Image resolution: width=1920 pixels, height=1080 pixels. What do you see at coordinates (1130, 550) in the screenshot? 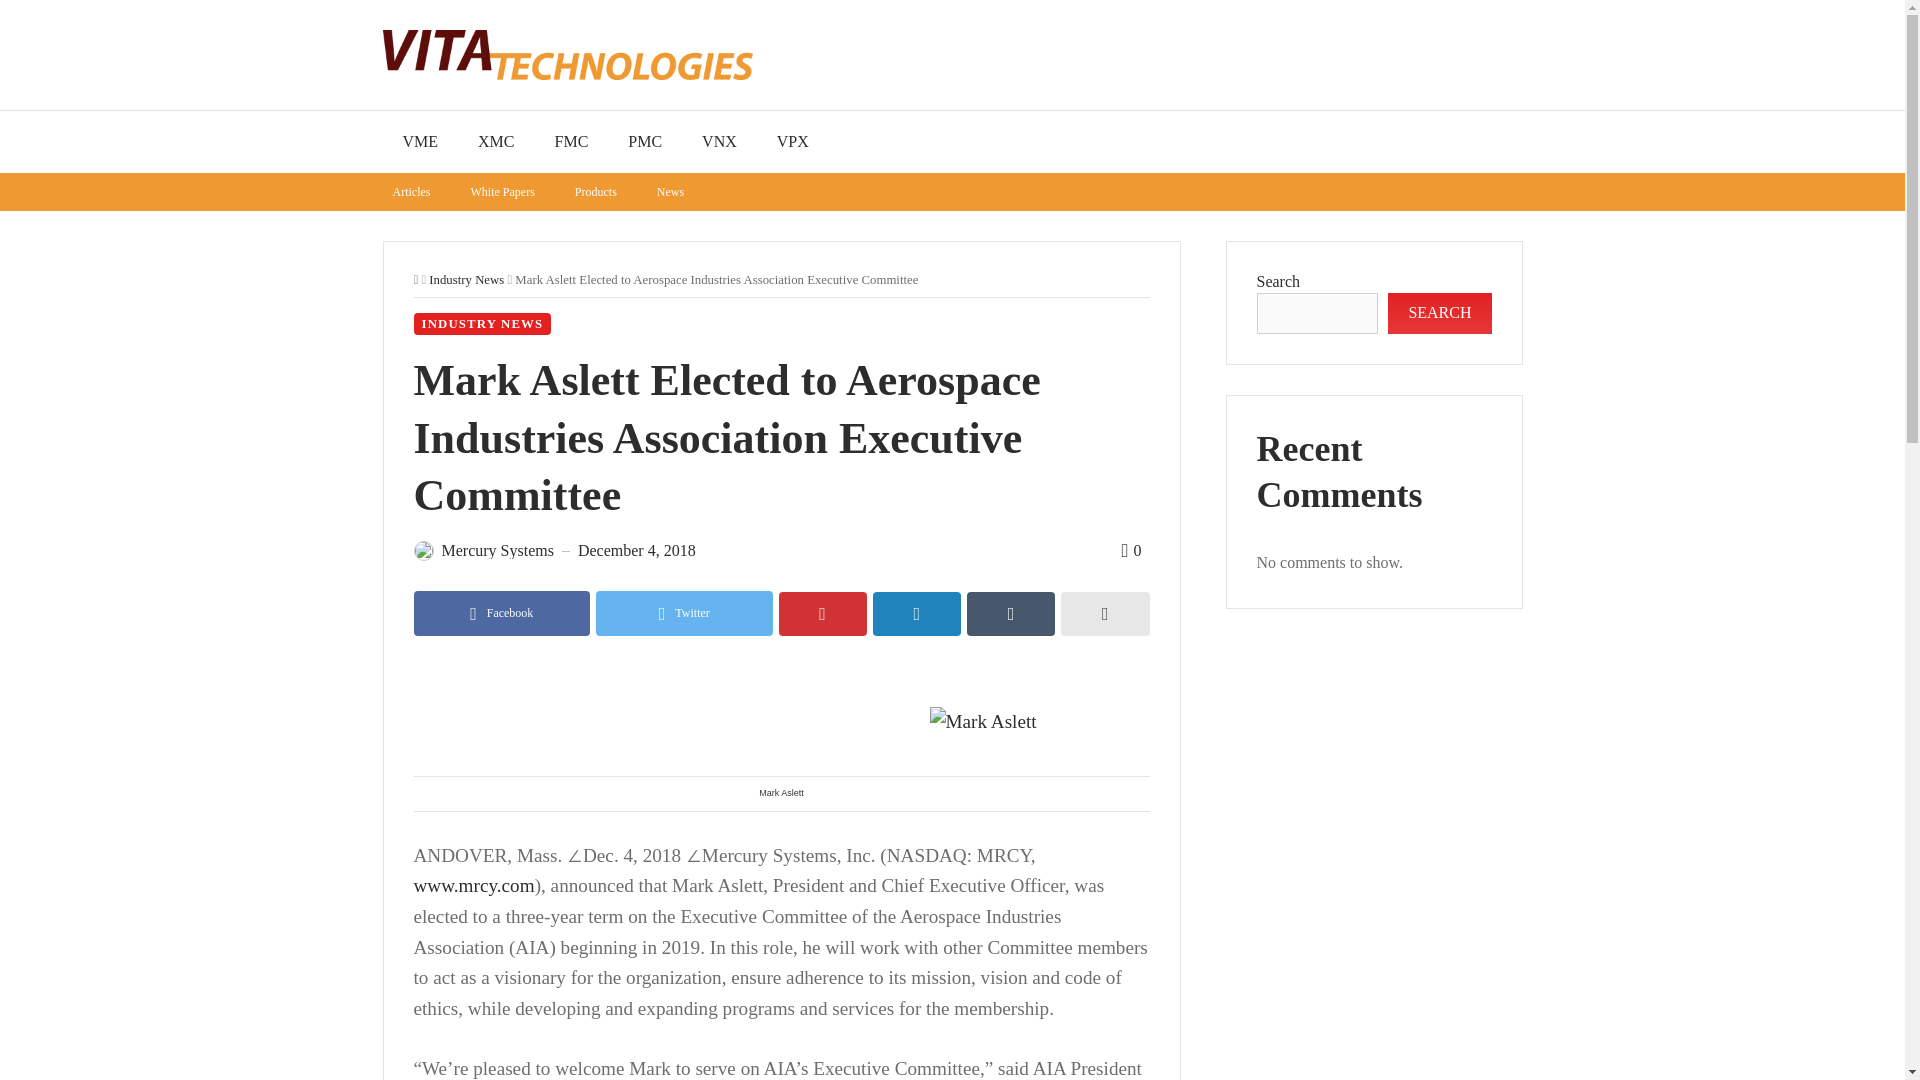
I see `0` at bounding box center [1130, 550].